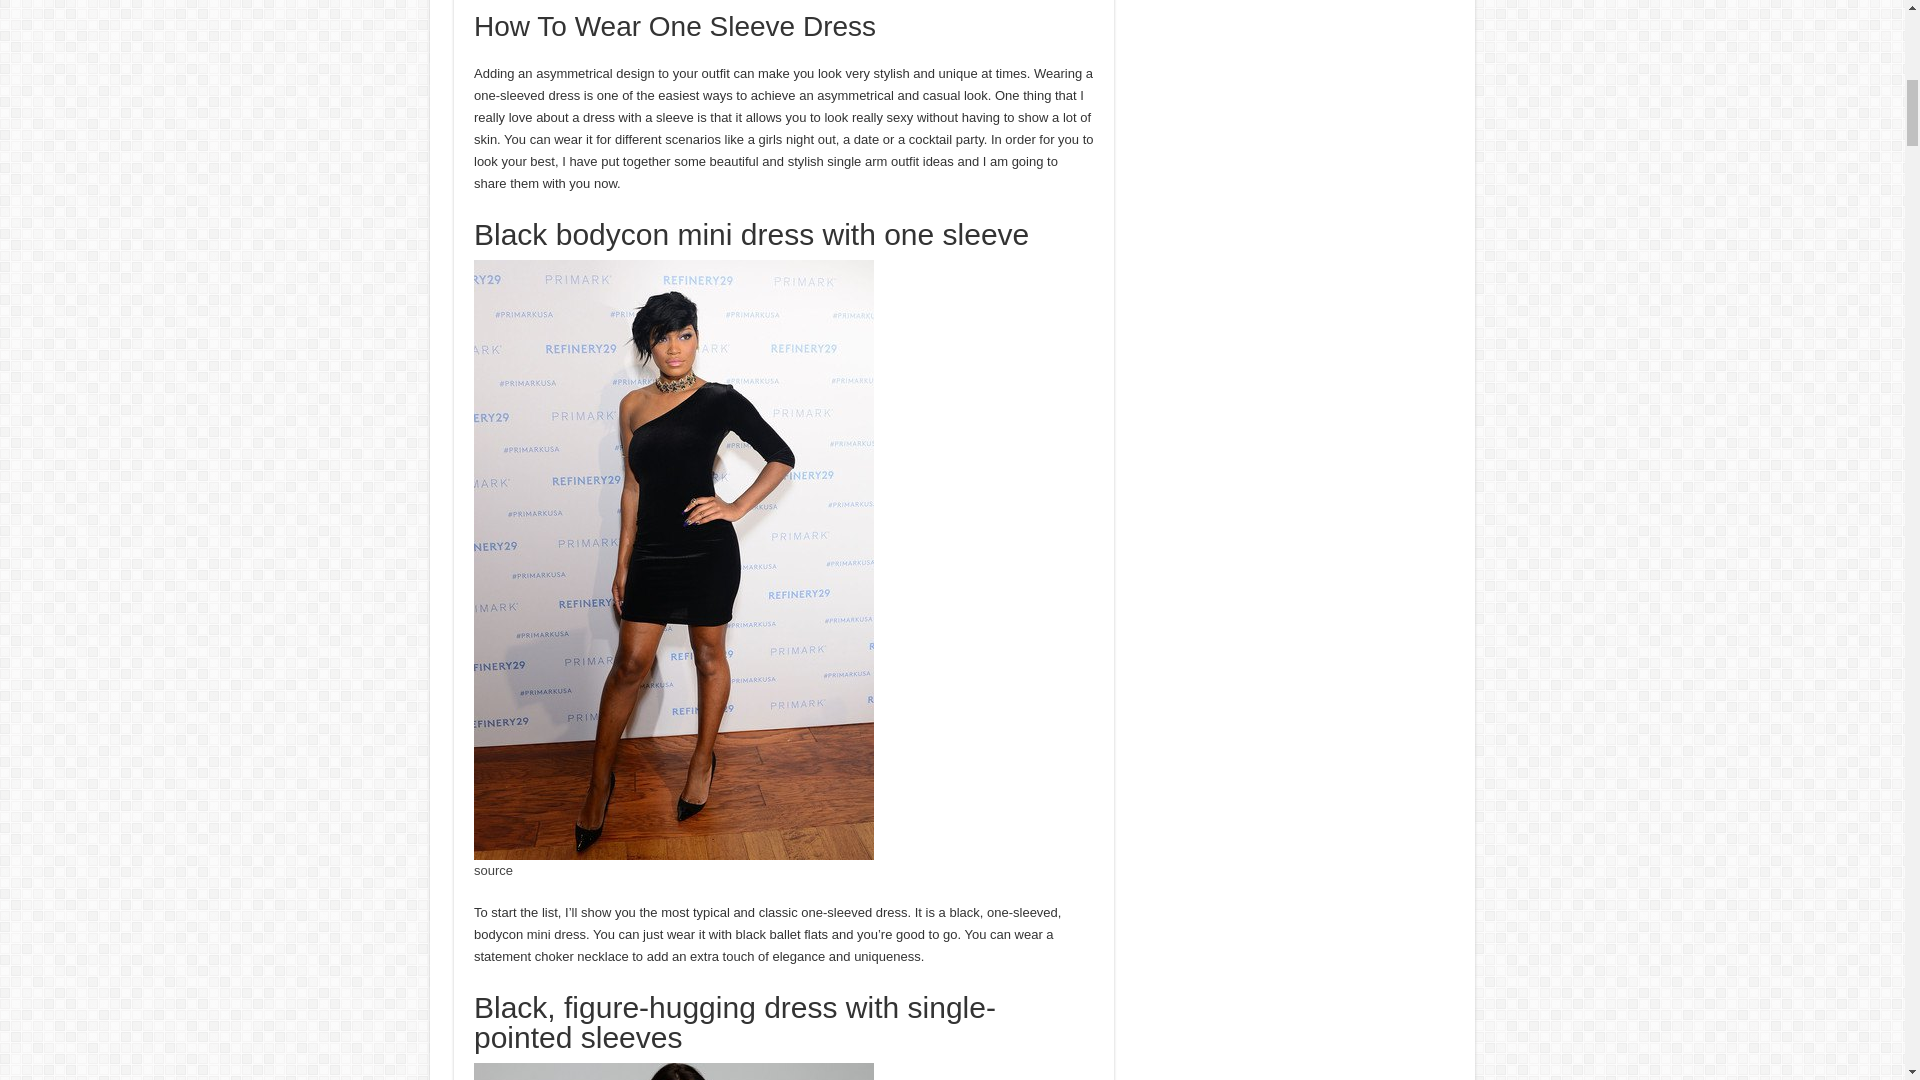 The width and height of the screenshot is (1920, 1080). What do you see at coordinates (493, 870) in the screenshot?
I see `source` at bounding box center [493, 870].